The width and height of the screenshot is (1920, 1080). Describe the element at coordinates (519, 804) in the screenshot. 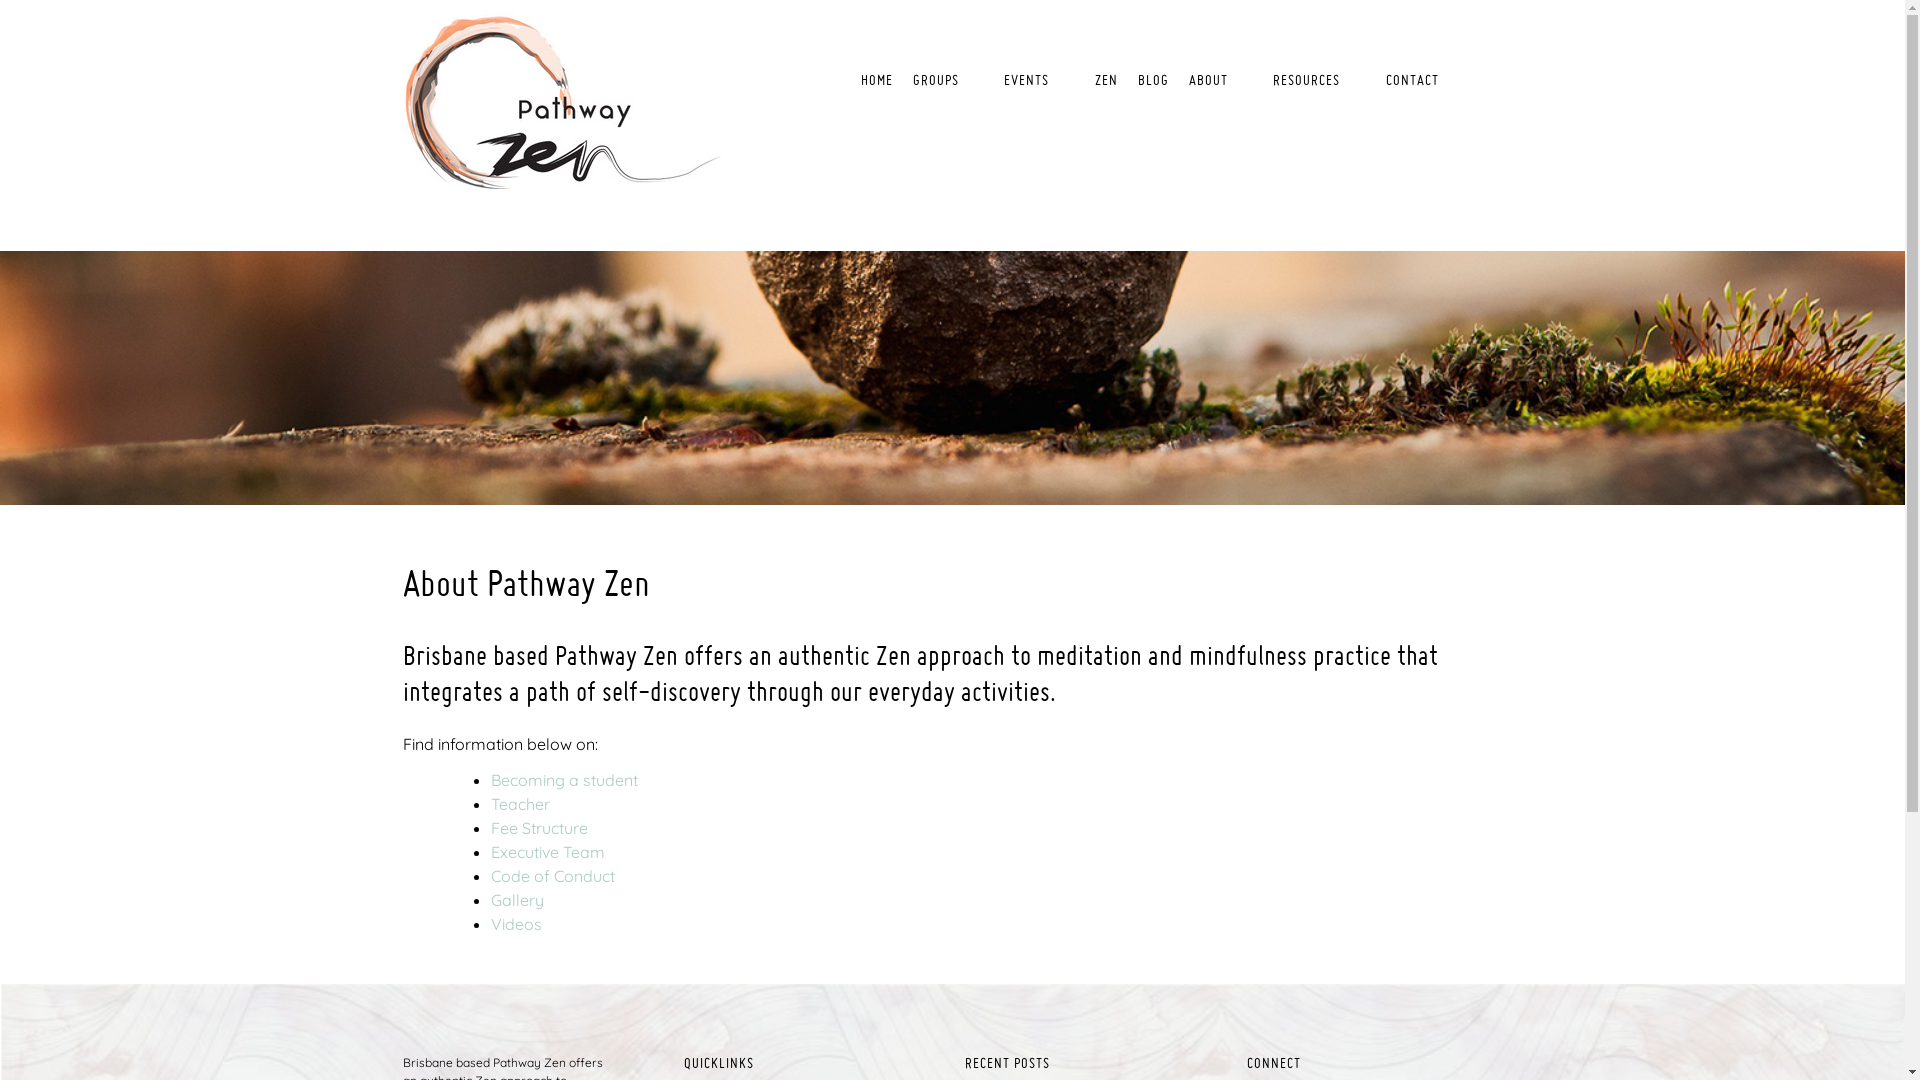

I see `Teacher` at that location.